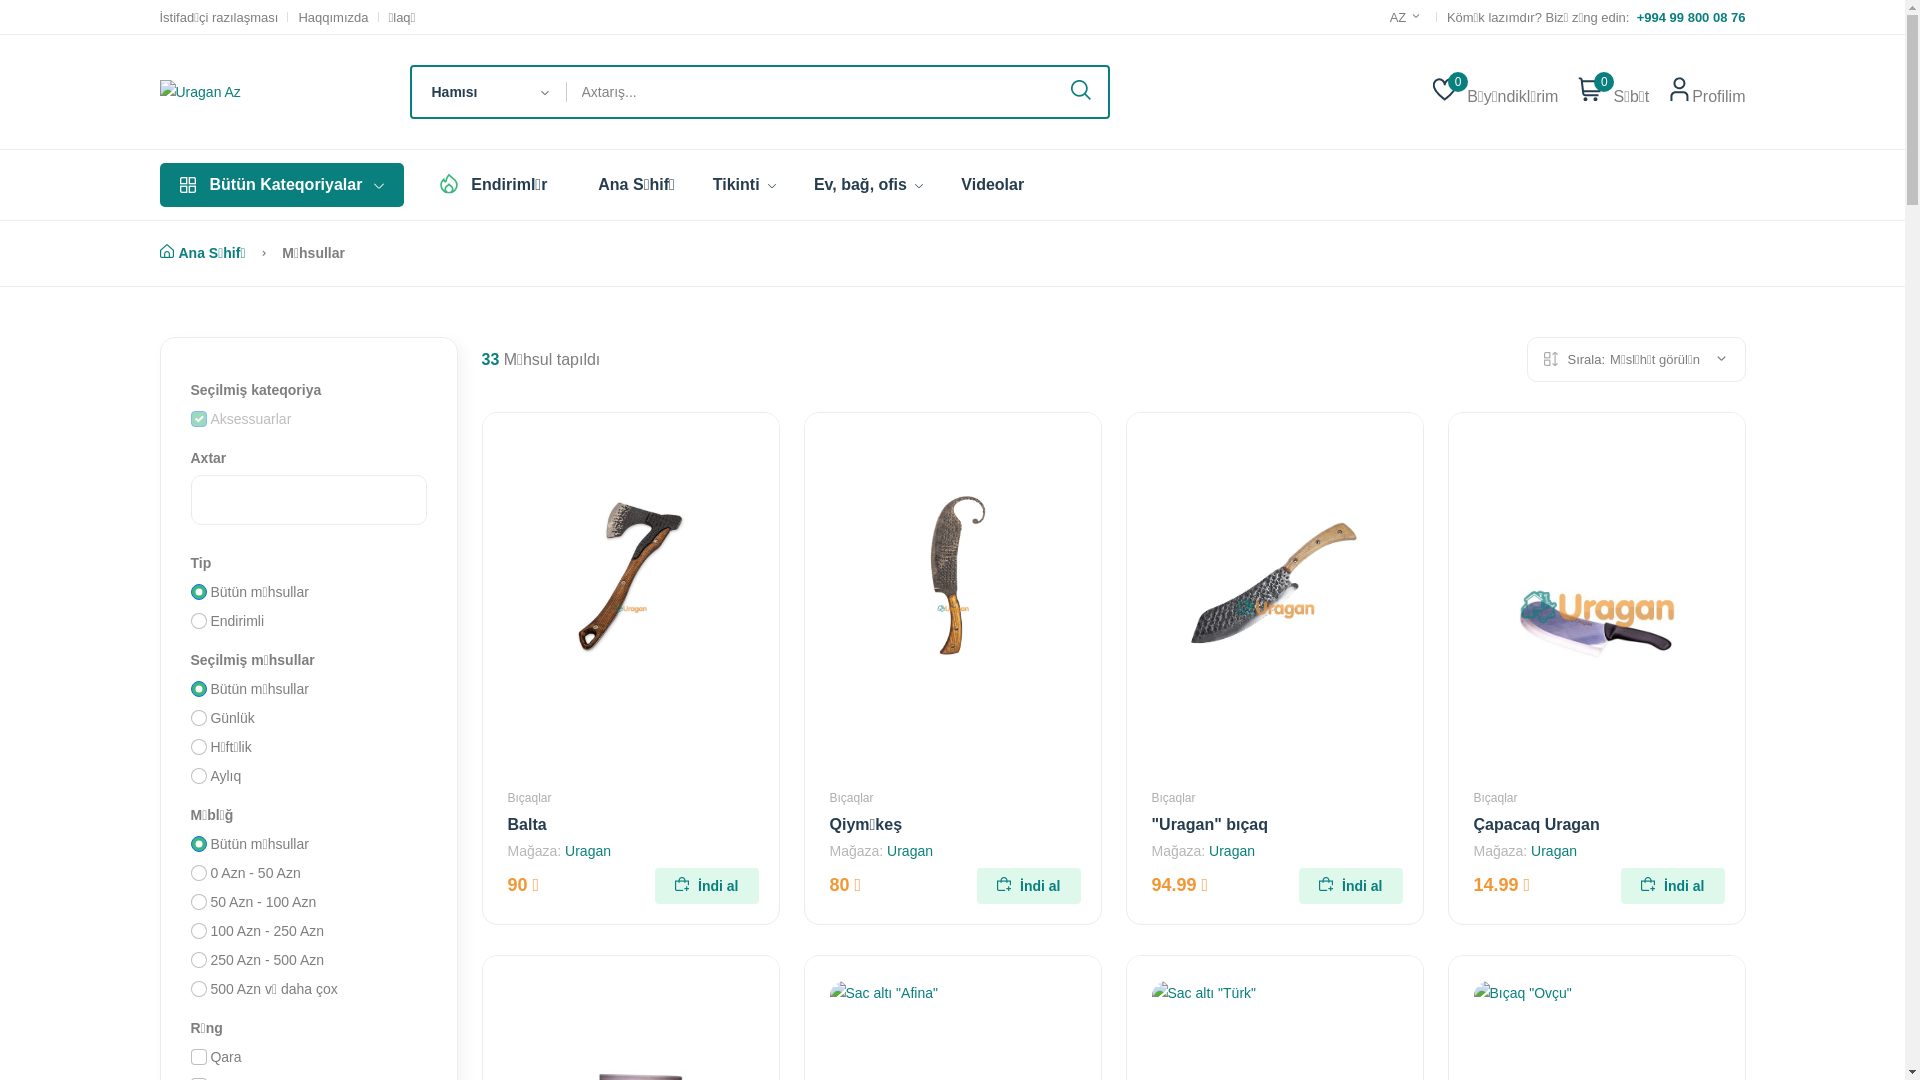 The height and width of the screenshot is (1080, 1920). Describe the element at coordinates (992, 185) in the screenshot. I see `Videolar` at that location.